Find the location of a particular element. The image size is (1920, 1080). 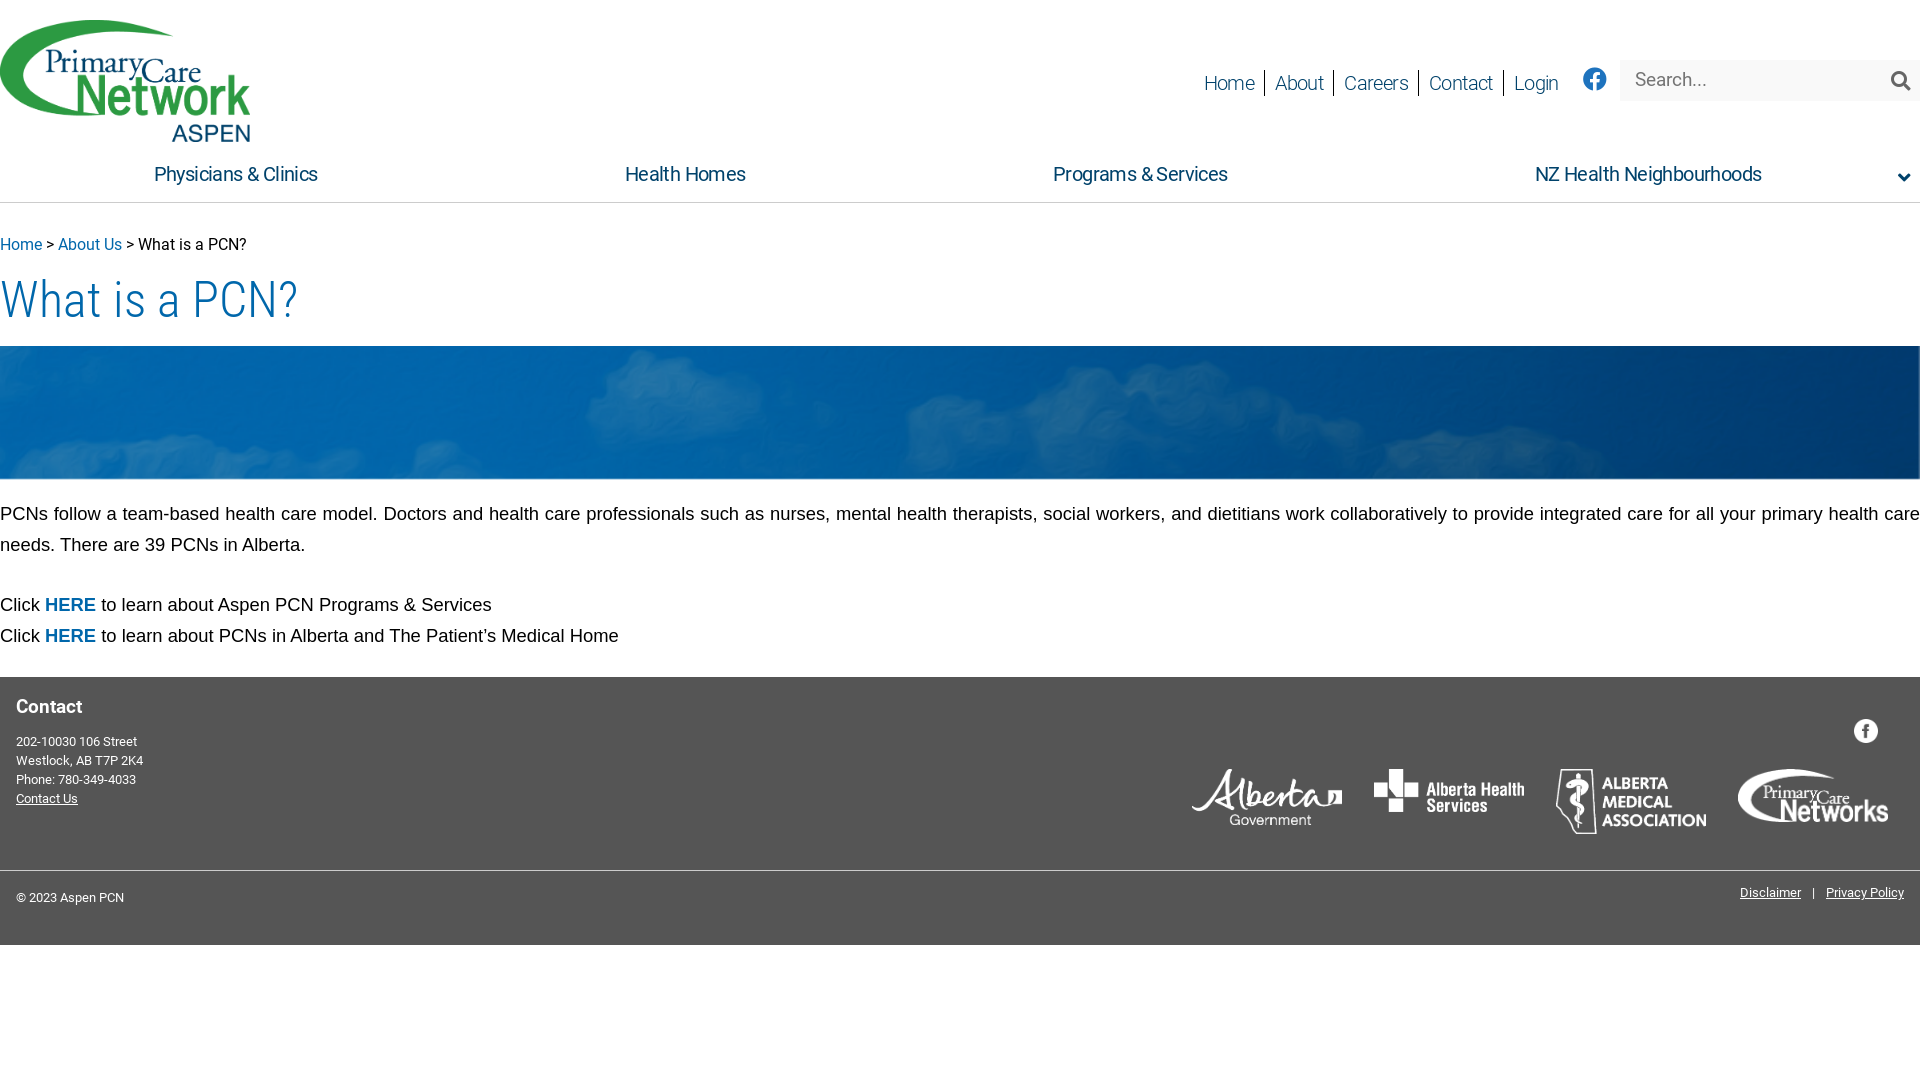

Search is located at coordinates (1900, 80).